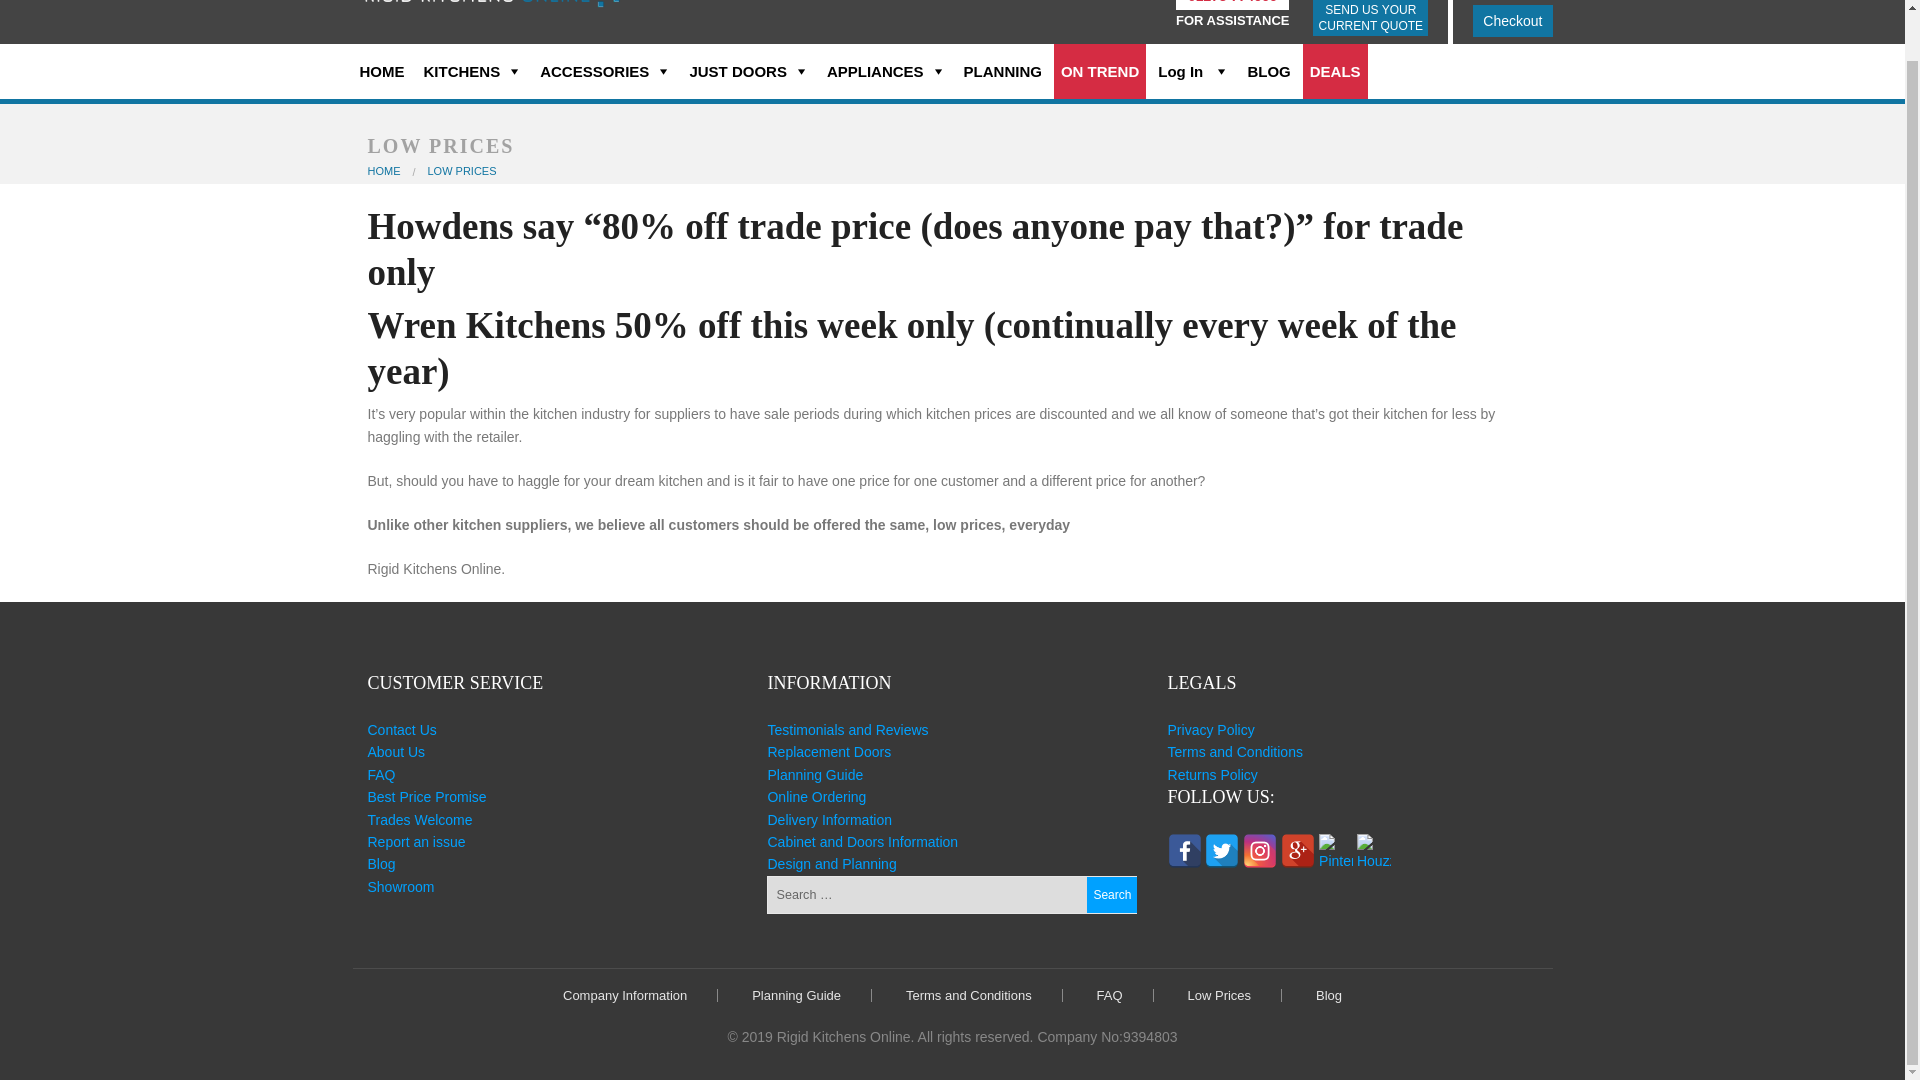 Image resolution: width=1920 pixels, height=1080 pixels. Describe the element at coordinates (1374, 845) in the screenshot. I see `Houzz` at that location.